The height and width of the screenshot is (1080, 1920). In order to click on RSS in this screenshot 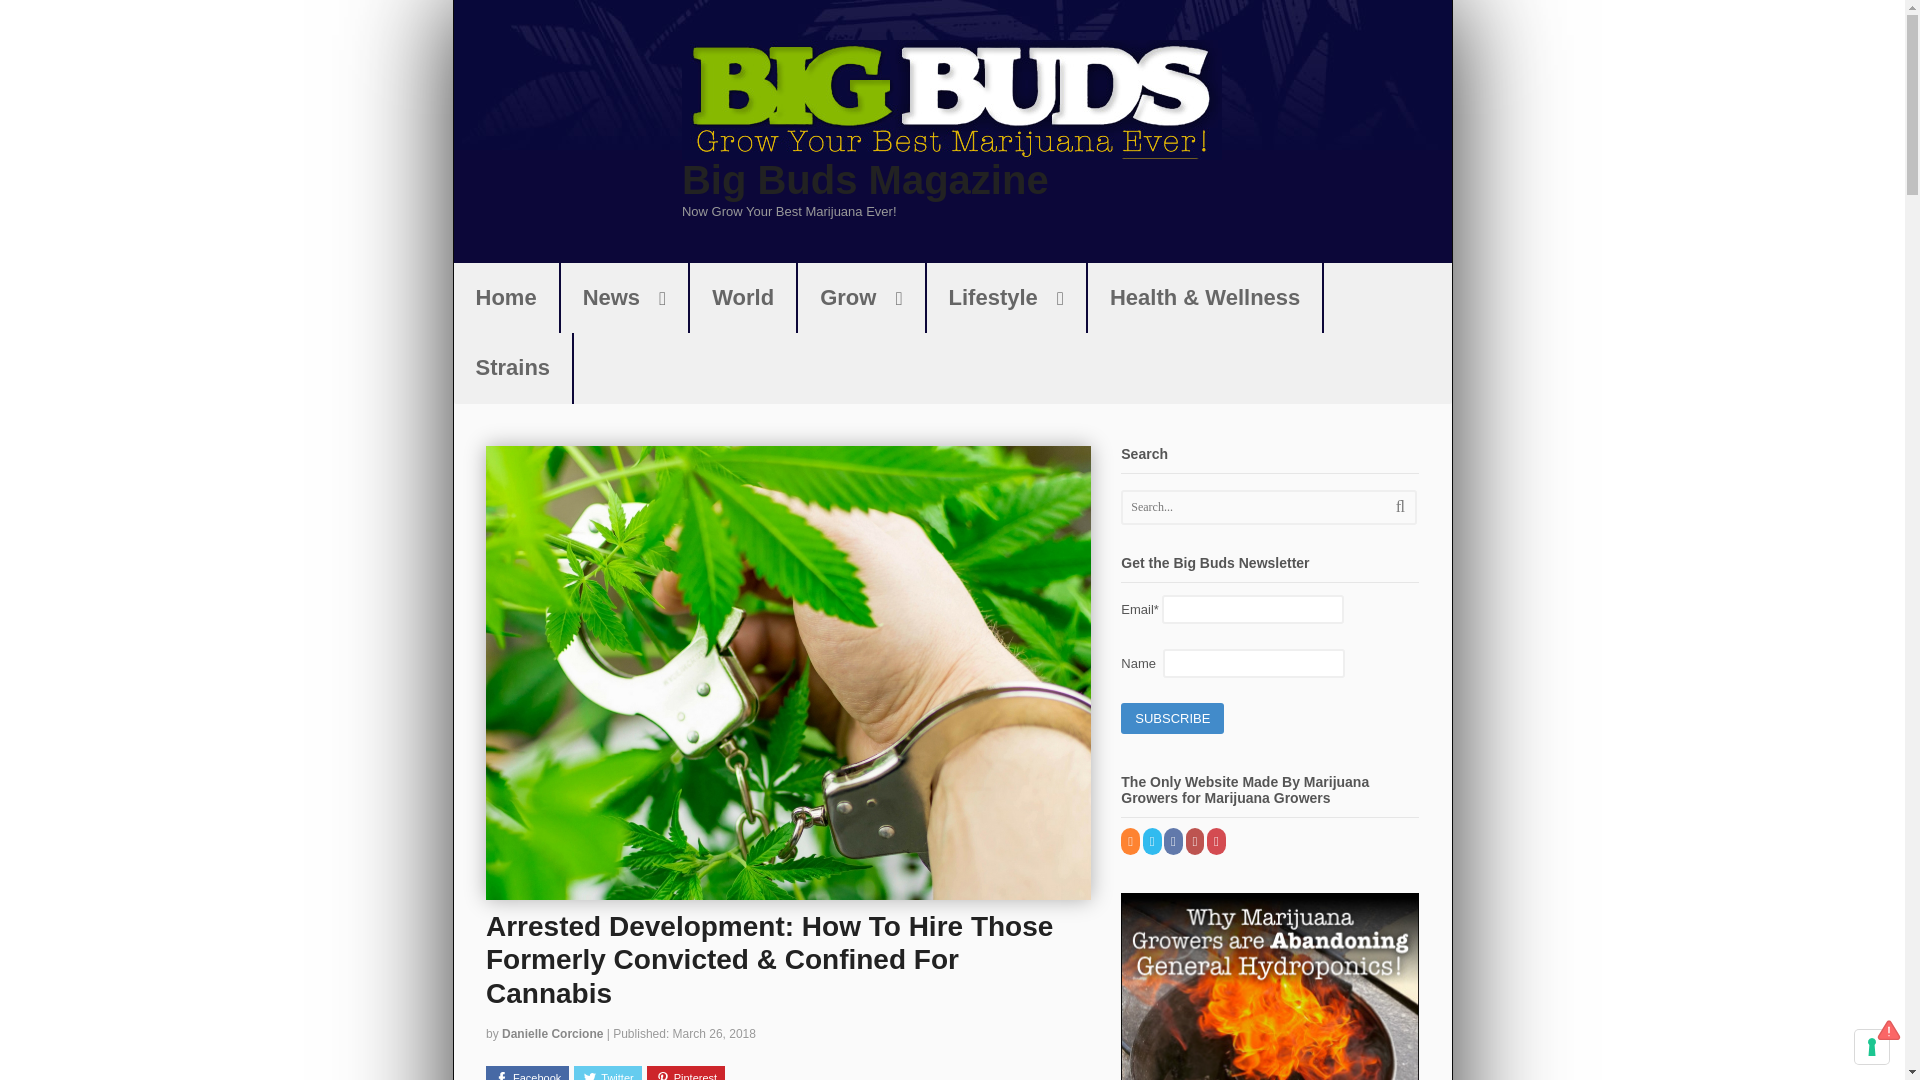, I will do `click(1132, 841)`.